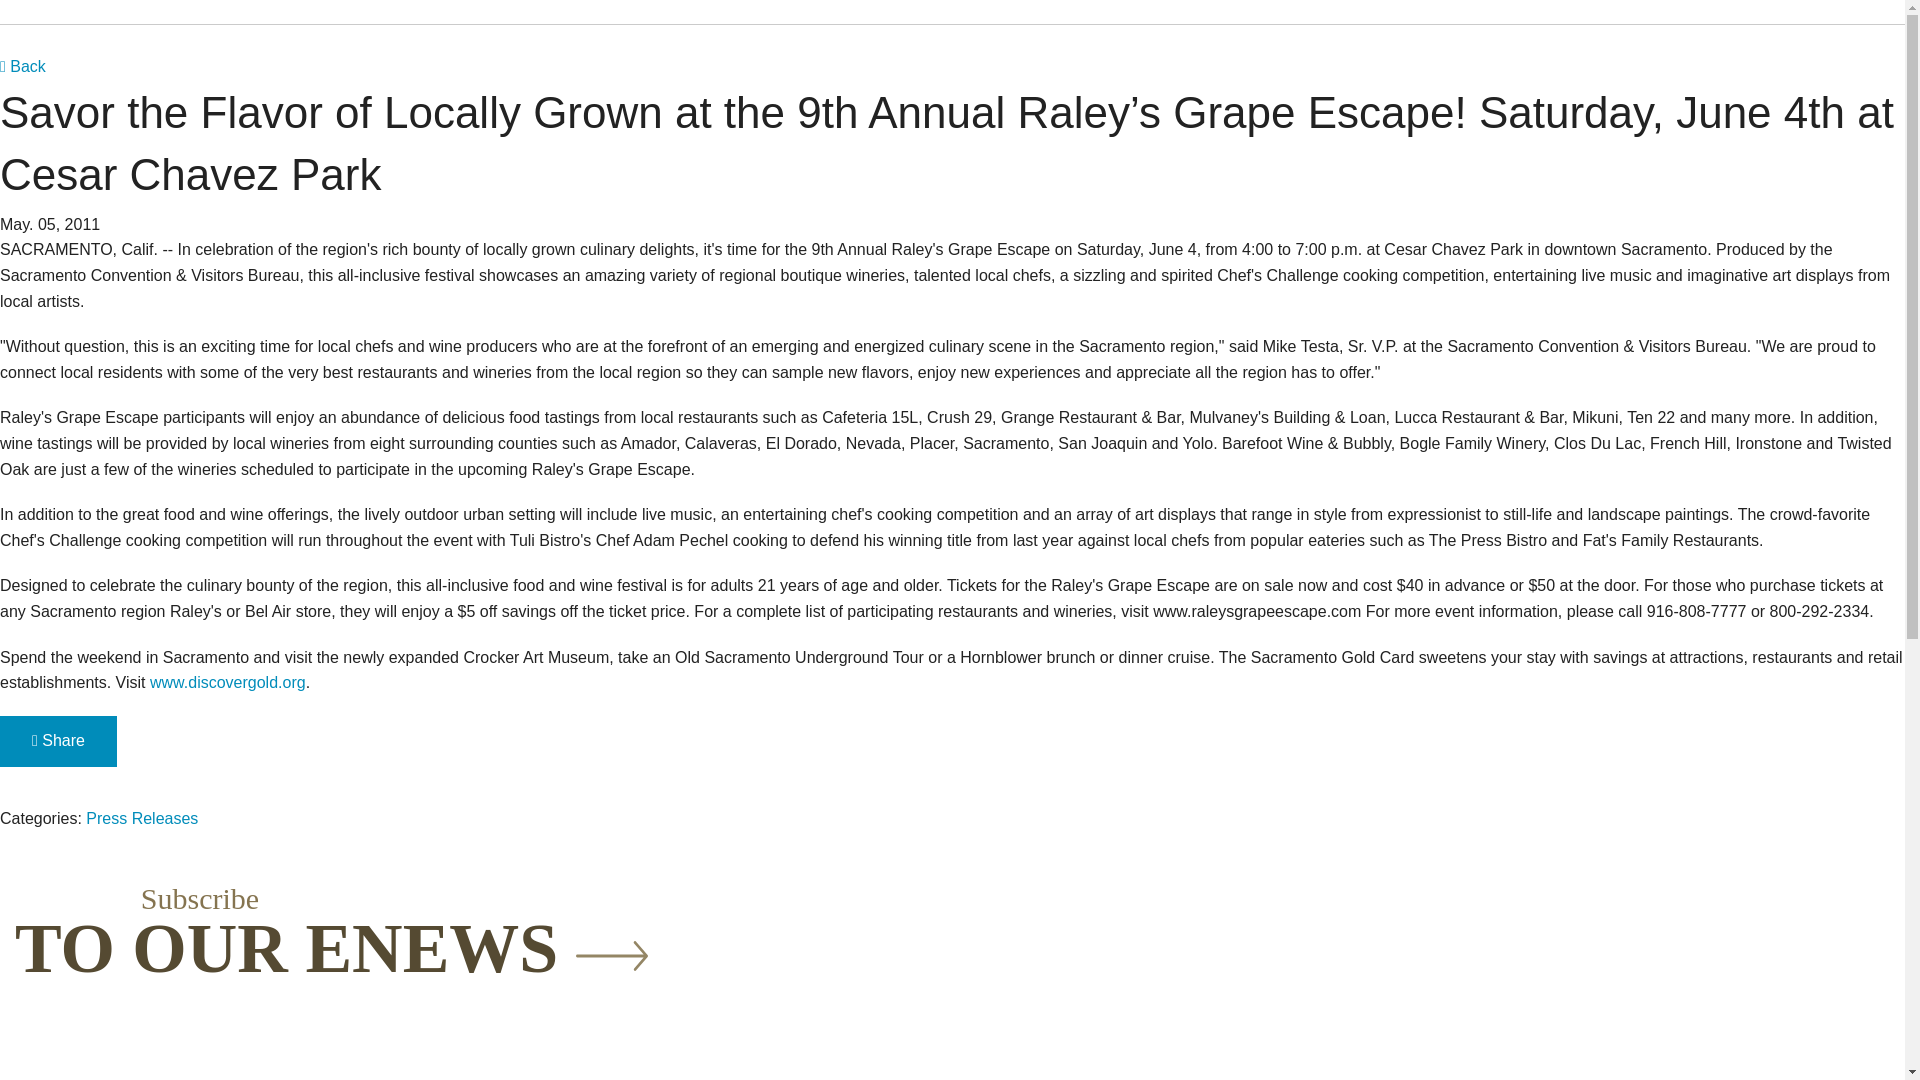  What do you see at coordinates (58, 741) in the screenshot?
I see `Share` at bounding box center [58, 741].